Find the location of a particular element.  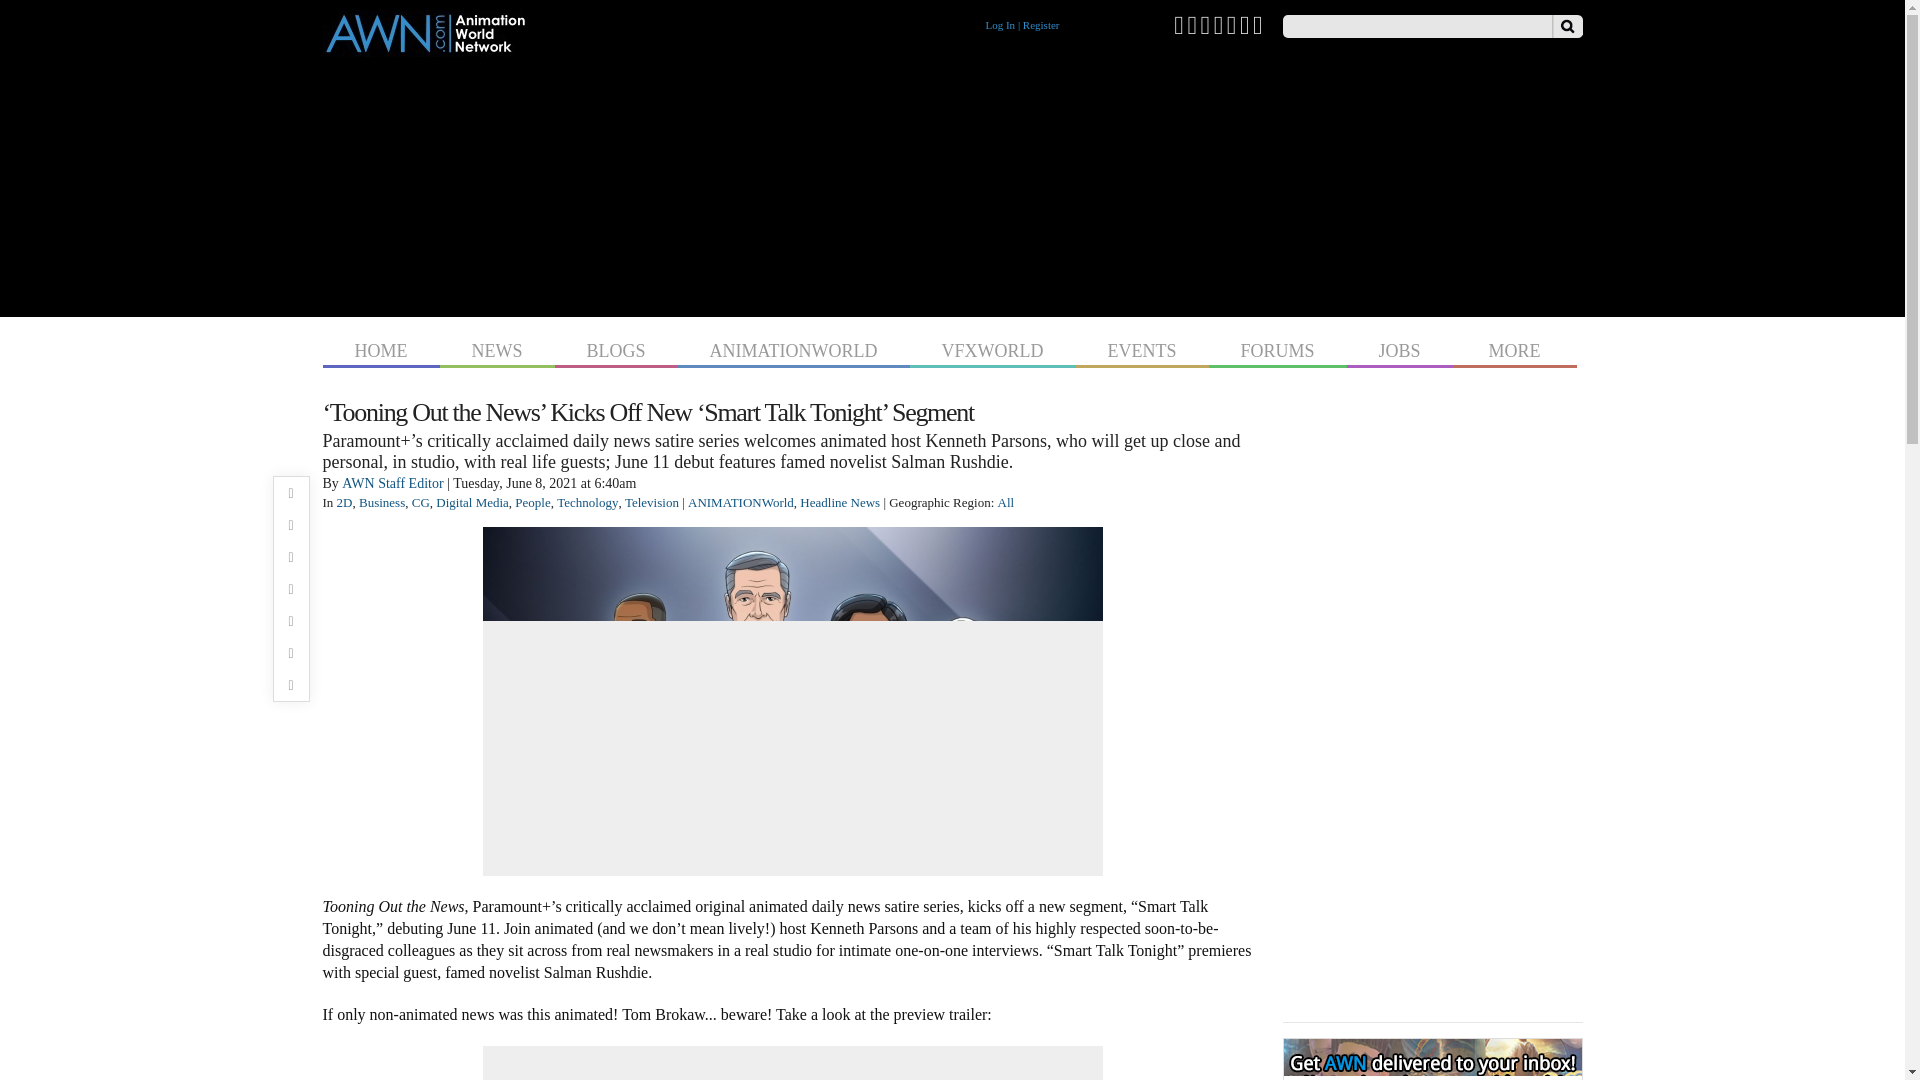

Technology is located at coordinates (587, 502).